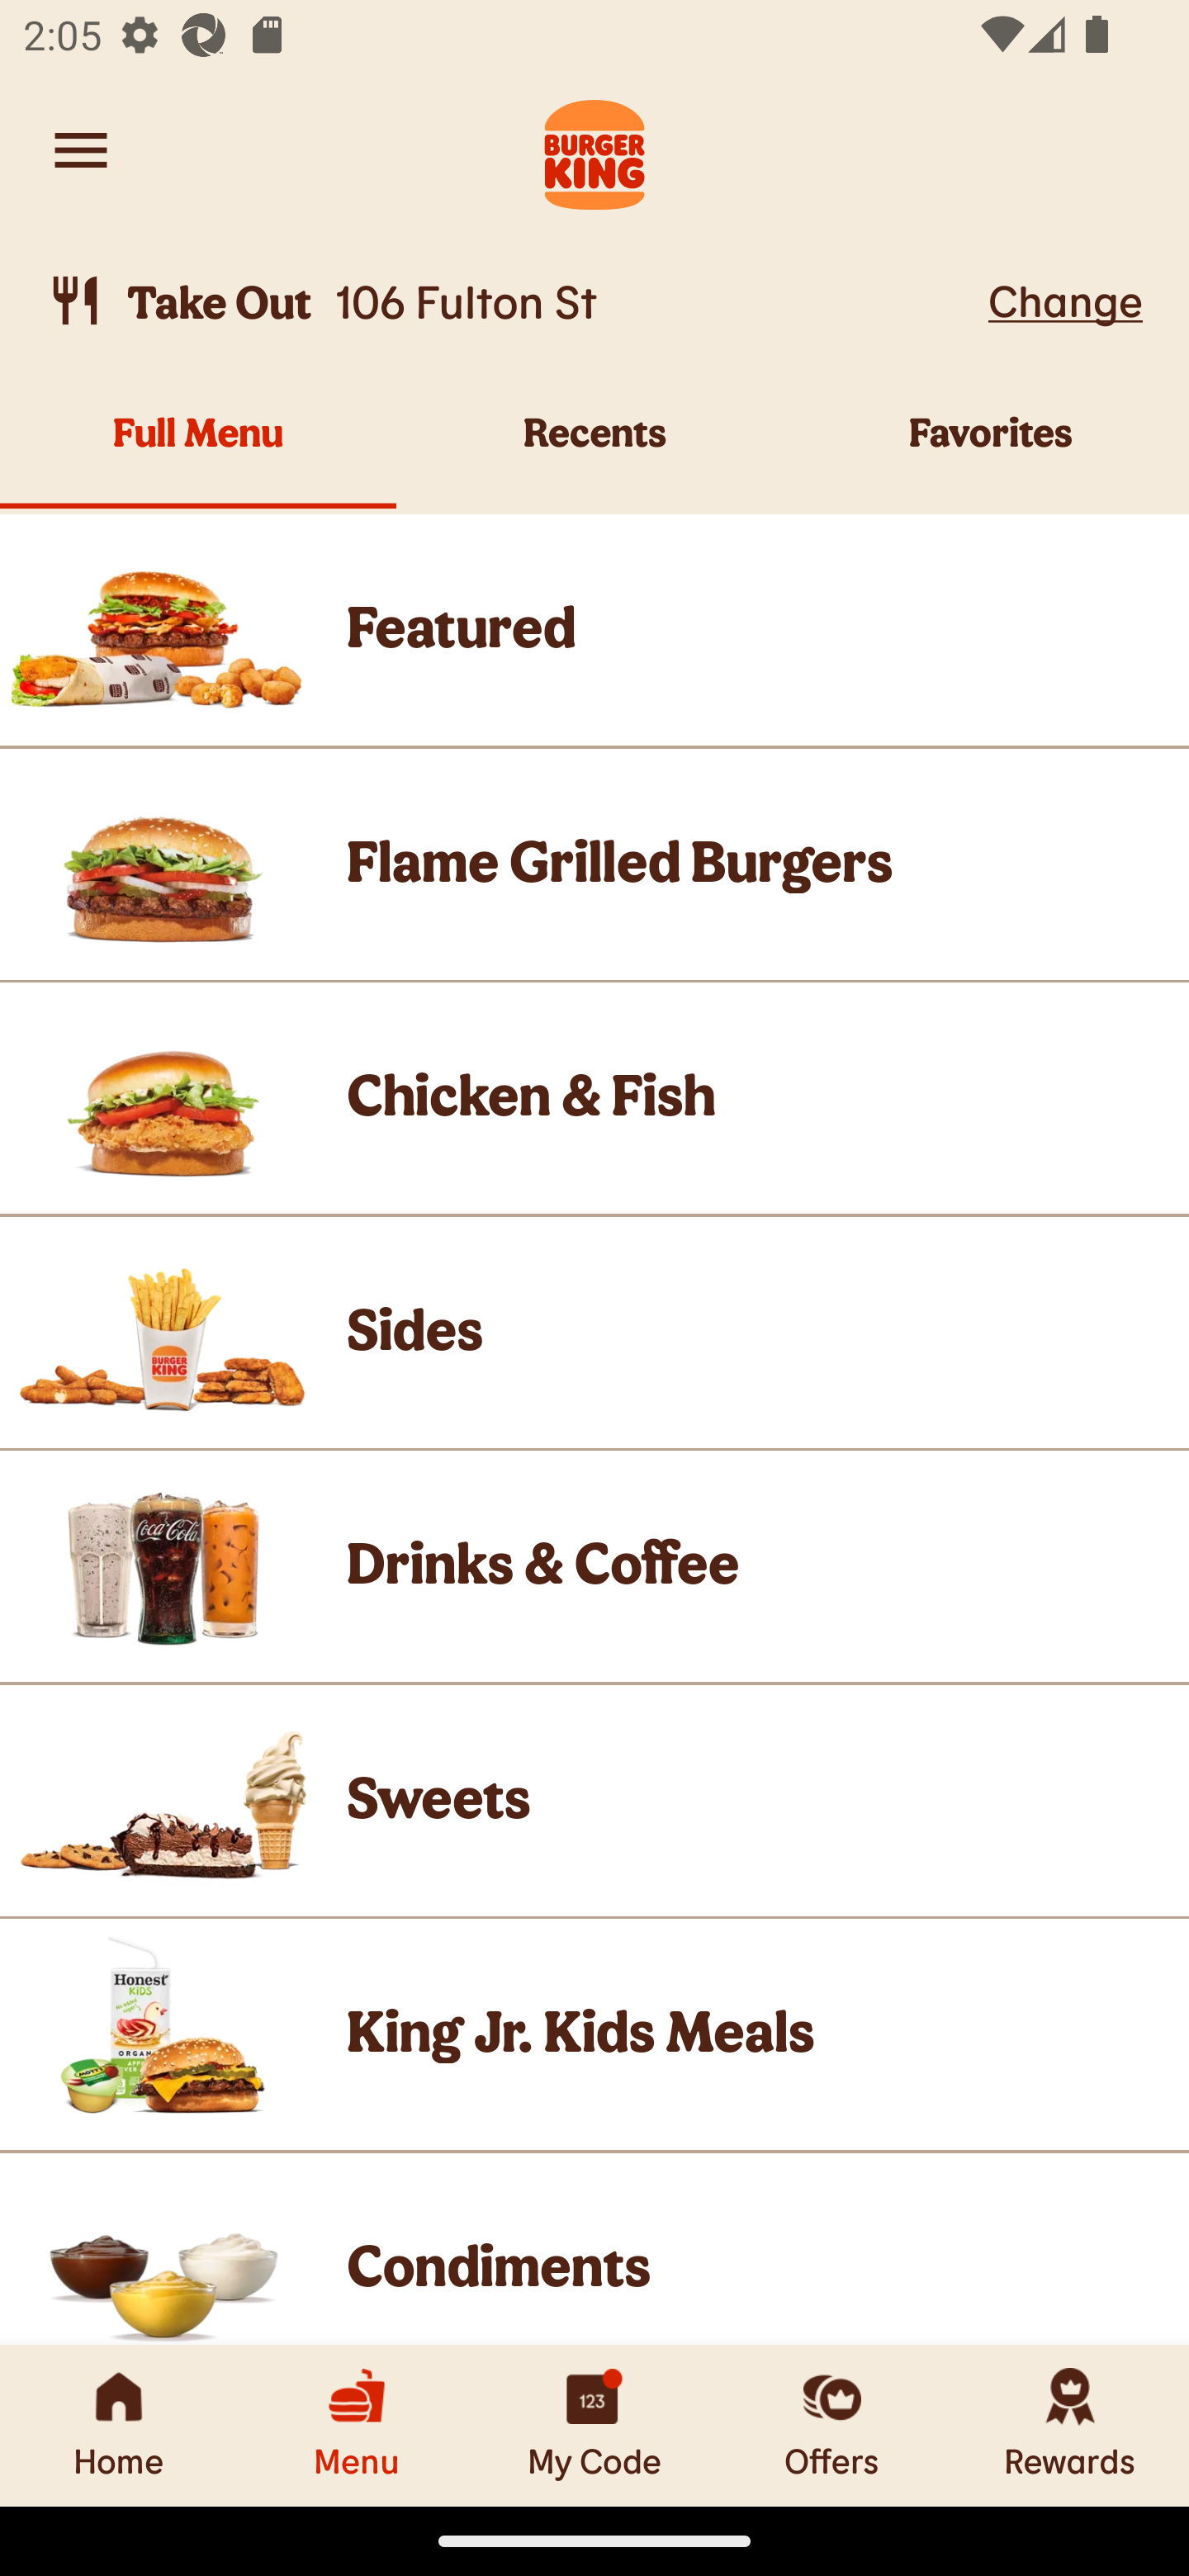 The width and height of the screenshot is (1189, 2576). Describe the element at coordinates (198, 451) in the screenshot. I see `Full Menu` at that location.